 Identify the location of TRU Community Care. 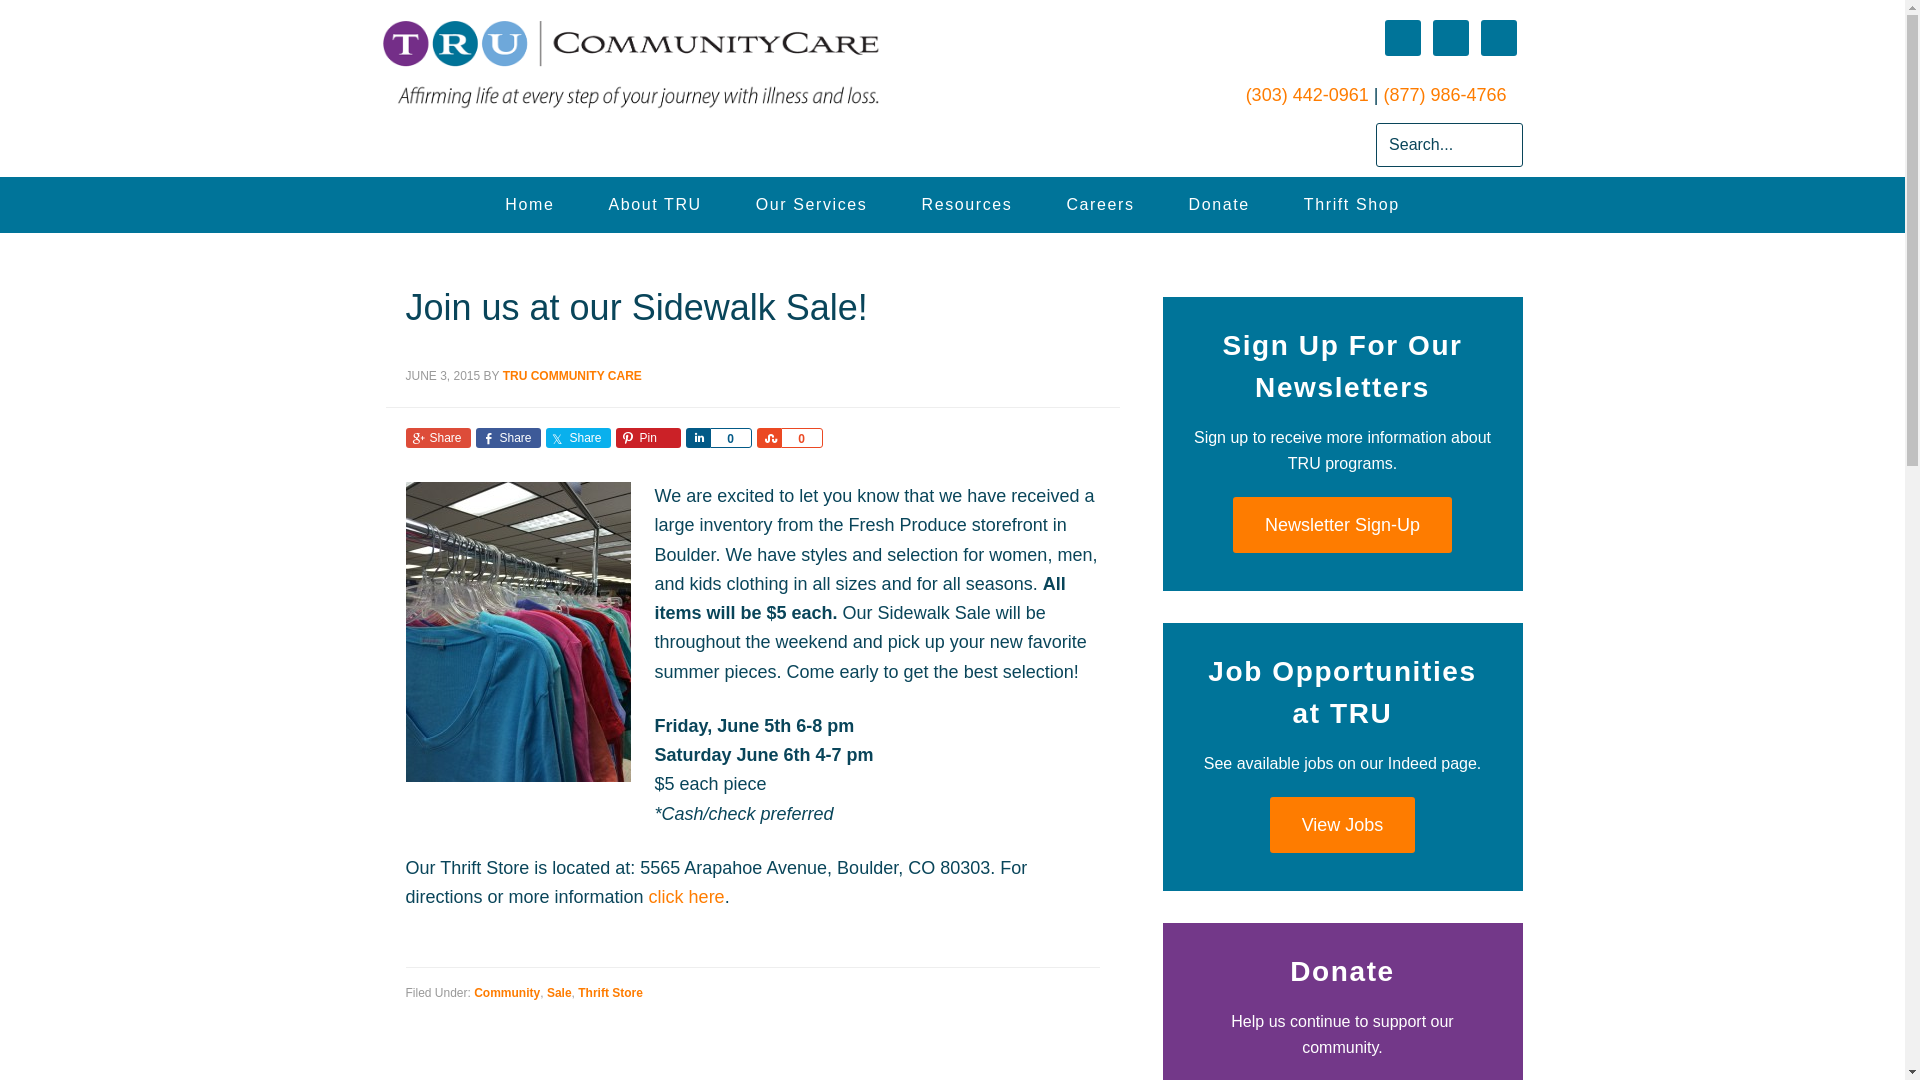
(530, 204).